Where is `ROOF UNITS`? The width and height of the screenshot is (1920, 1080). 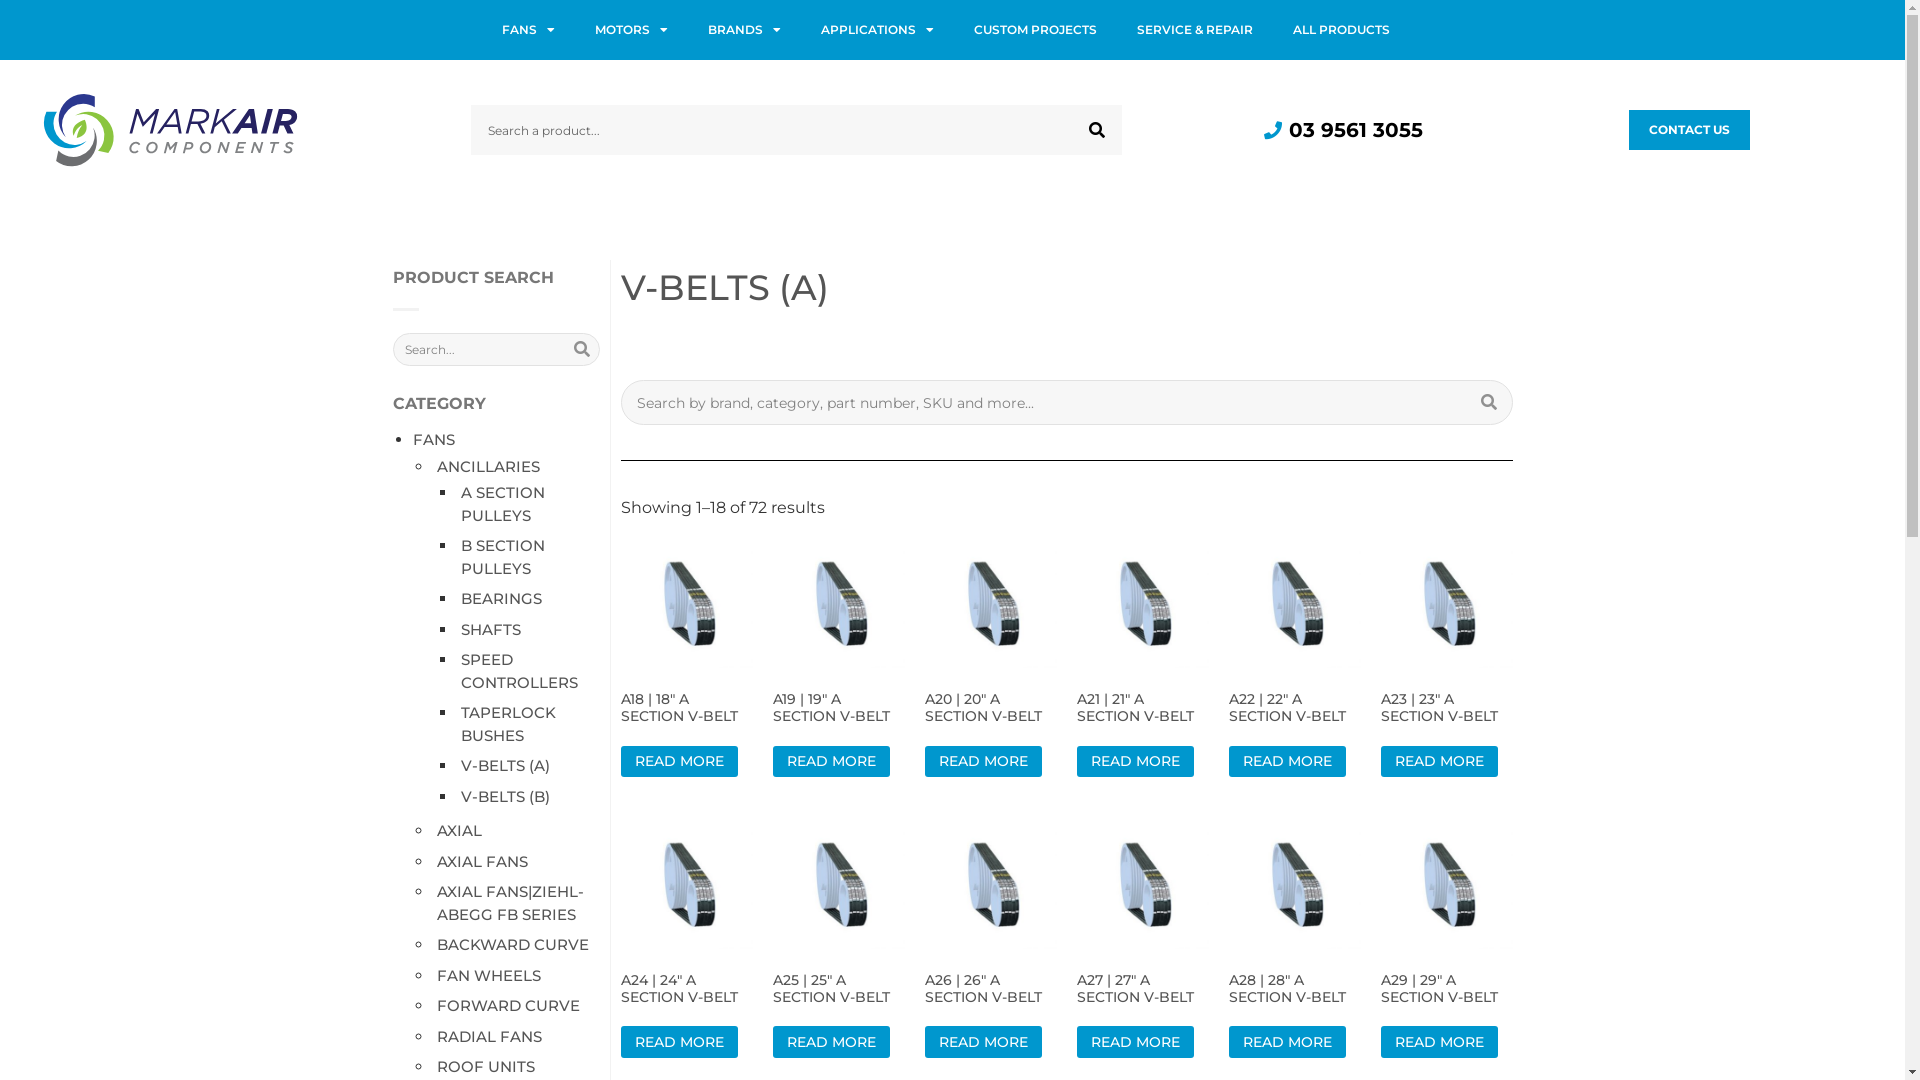
ROOF UNITS is located at coordinates (485, 1066).